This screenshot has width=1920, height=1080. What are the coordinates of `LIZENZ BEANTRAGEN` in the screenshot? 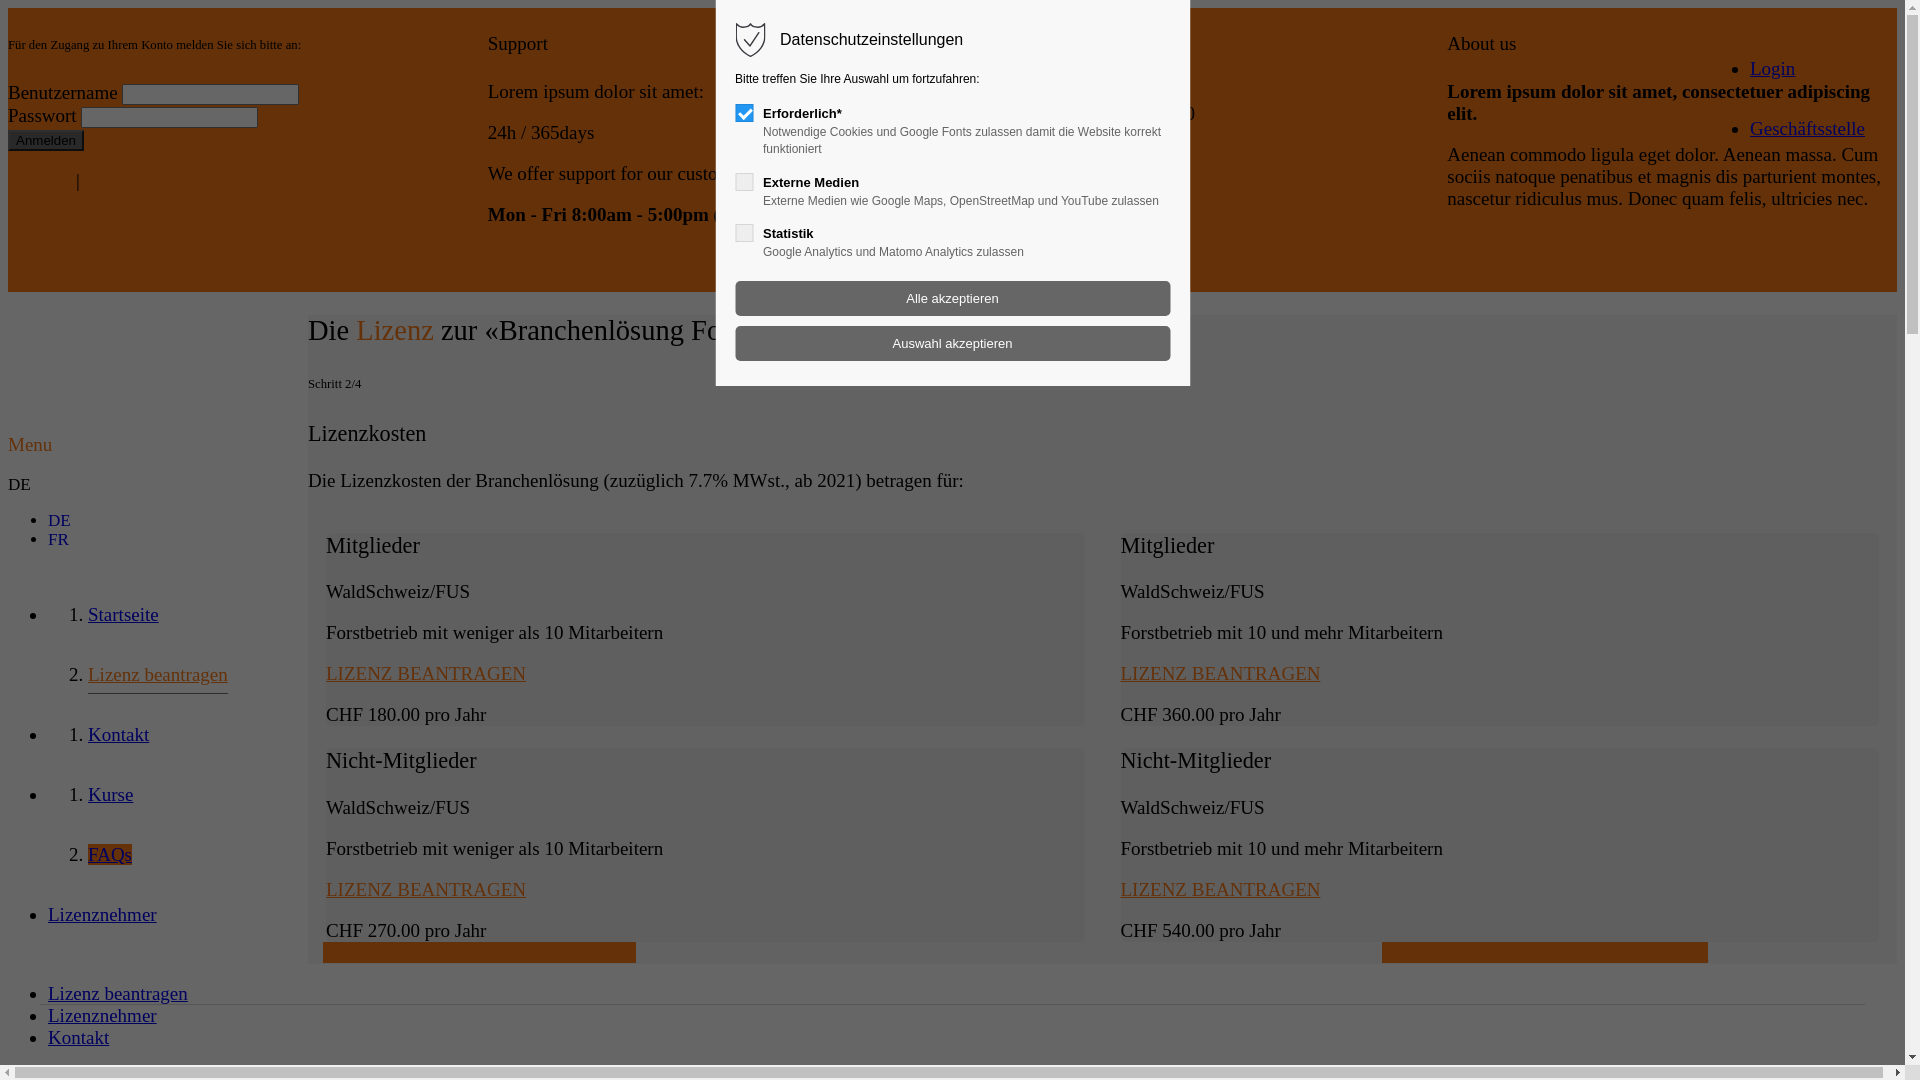 It's located at (426, 674).